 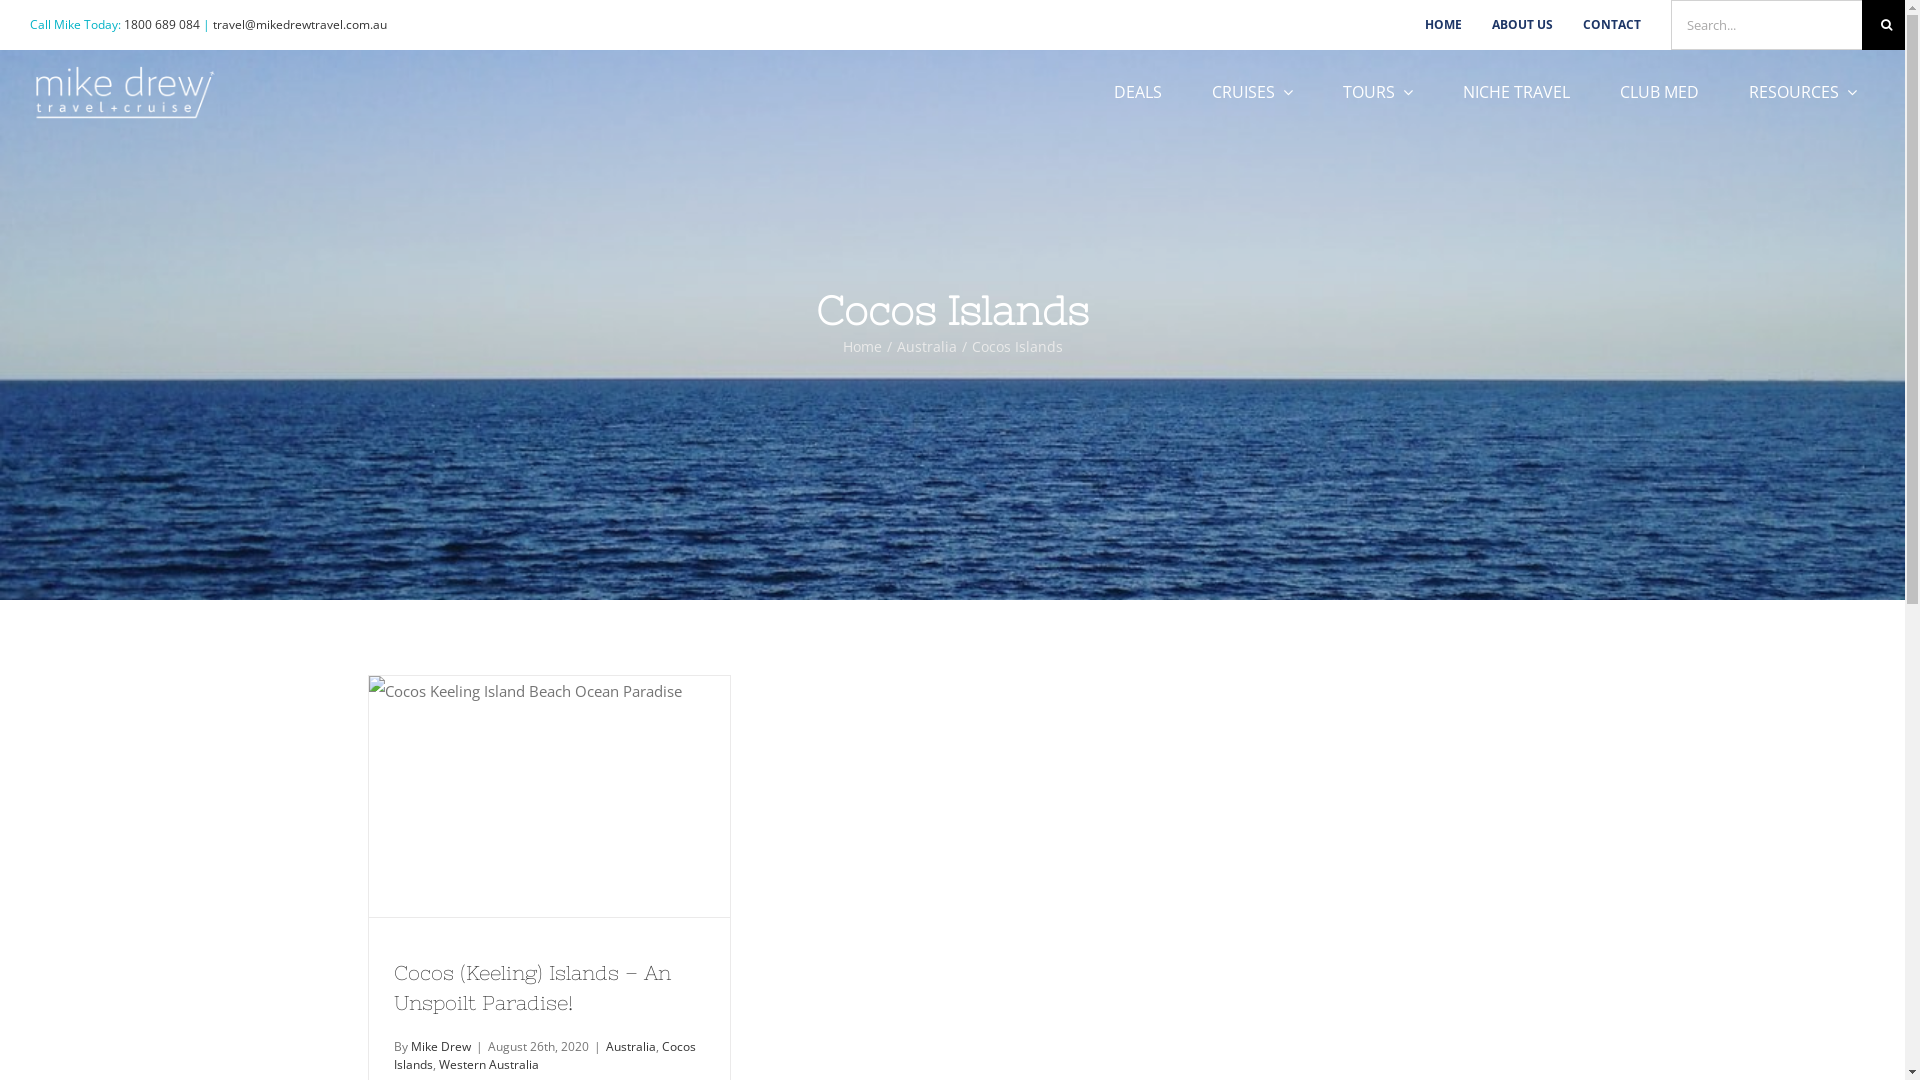 What do you see at coordinates (1522, 25) in the screenshot?
I see `ABOUT US` at bounding box center [1522, 25].